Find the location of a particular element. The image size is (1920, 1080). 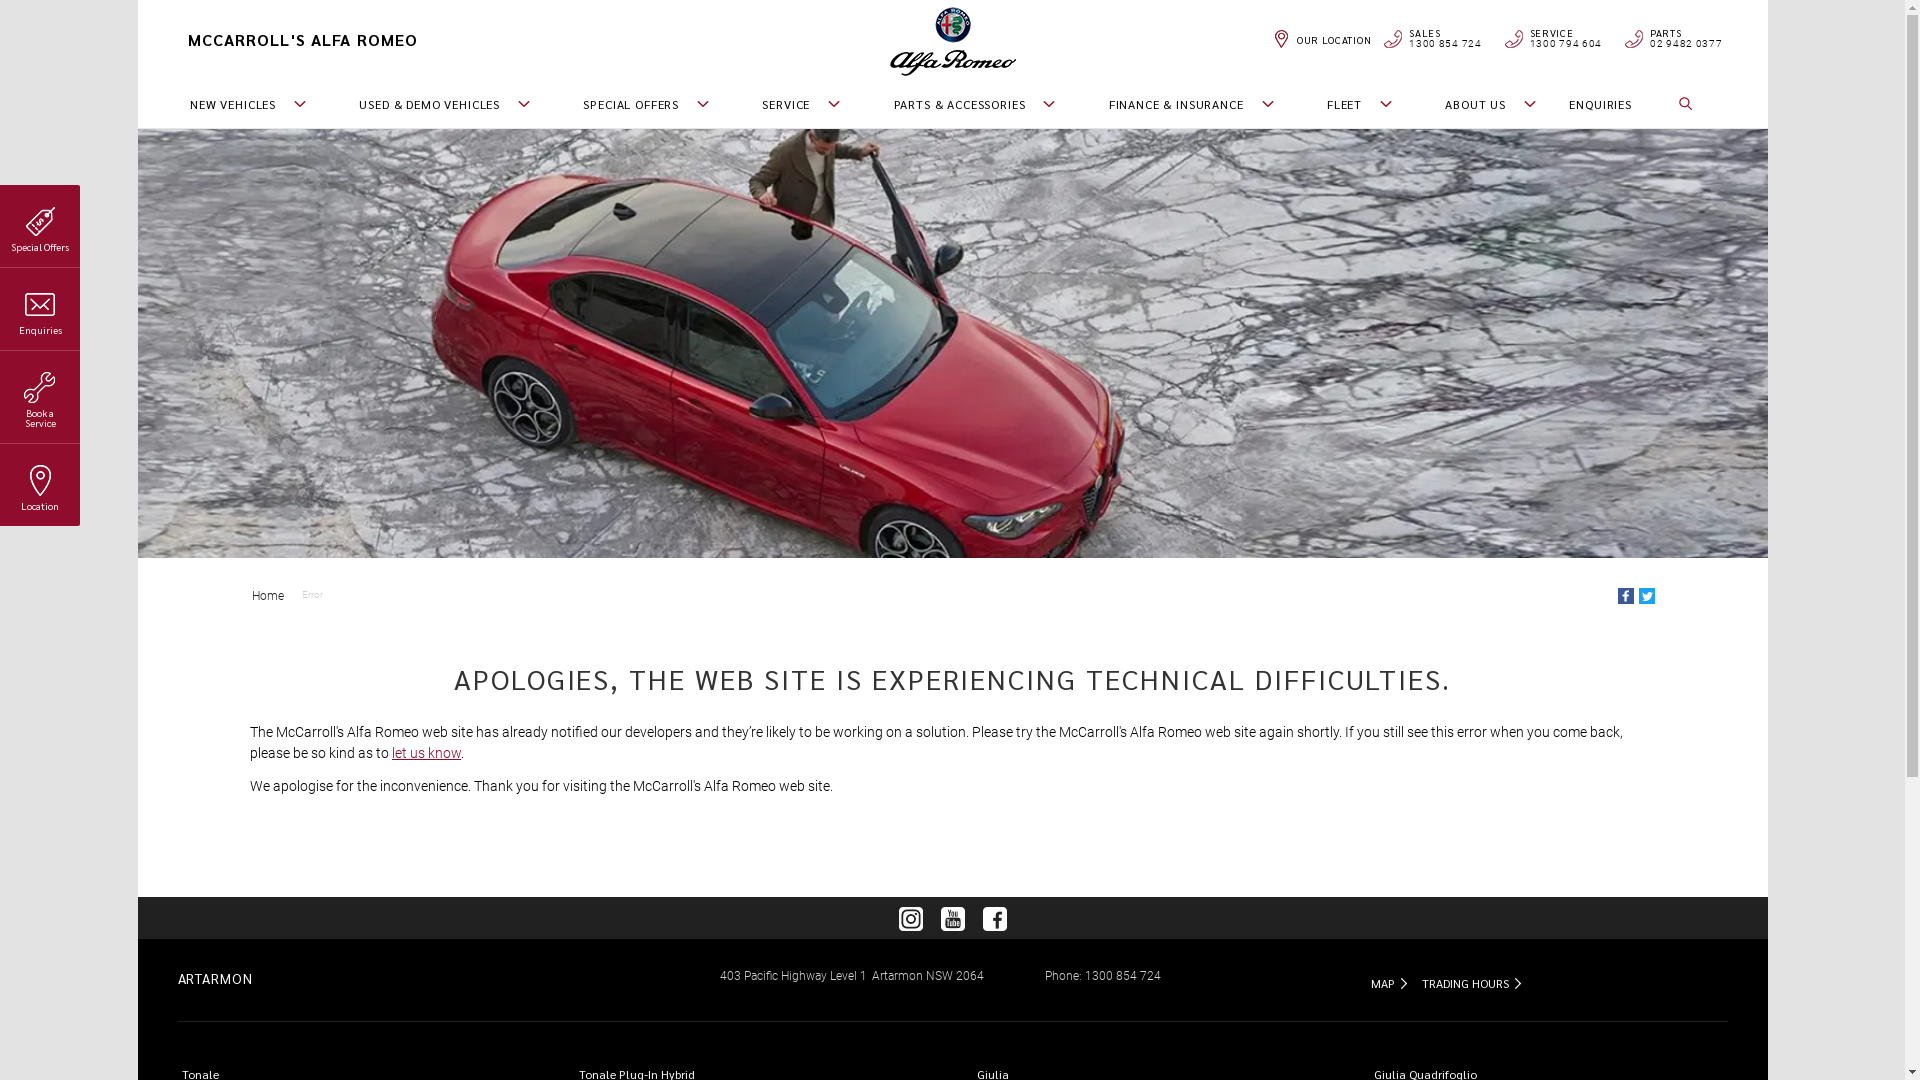

1300 854 724 is located at coordinates (1123, 976).